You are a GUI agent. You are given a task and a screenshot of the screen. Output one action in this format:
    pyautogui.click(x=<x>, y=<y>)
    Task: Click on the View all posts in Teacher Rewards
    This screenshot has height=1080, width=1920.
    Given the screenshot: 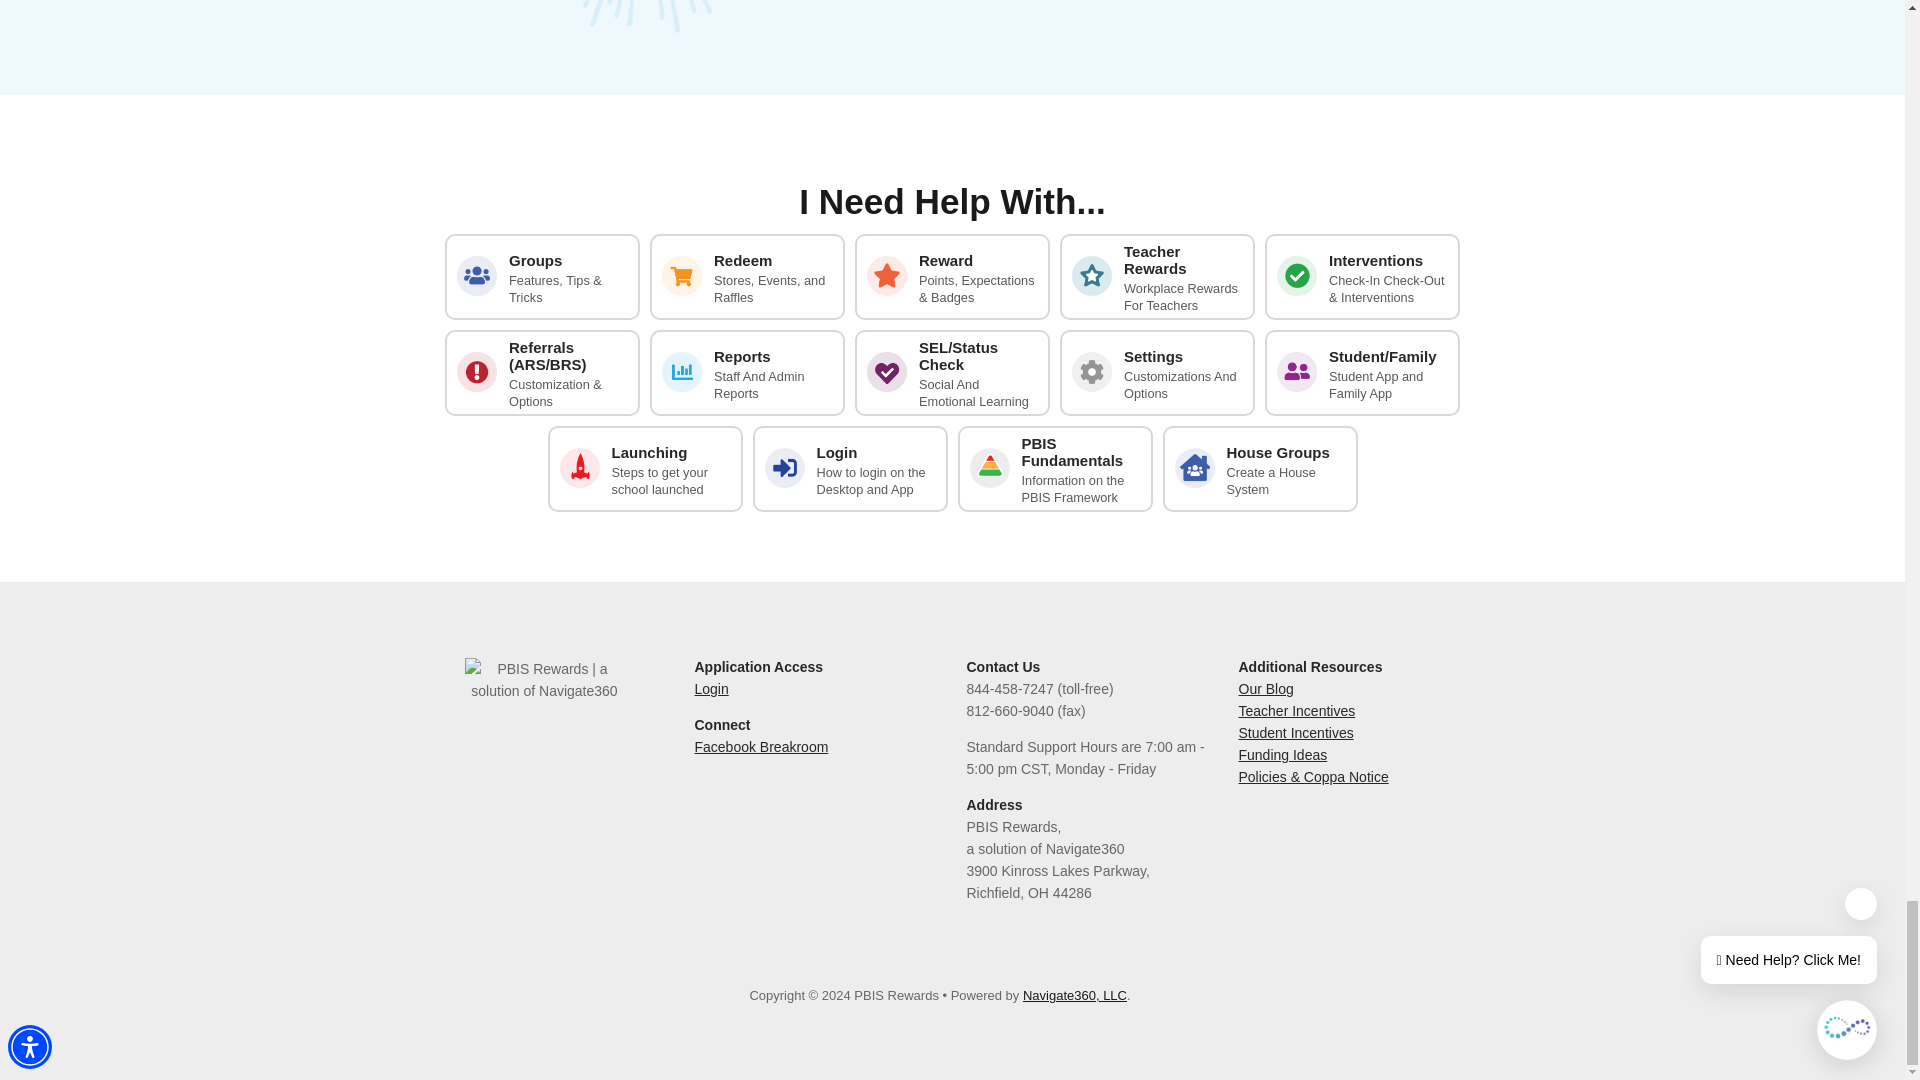 What is the action you would take?
    pyautogui.click(x=1157, y=276)
    